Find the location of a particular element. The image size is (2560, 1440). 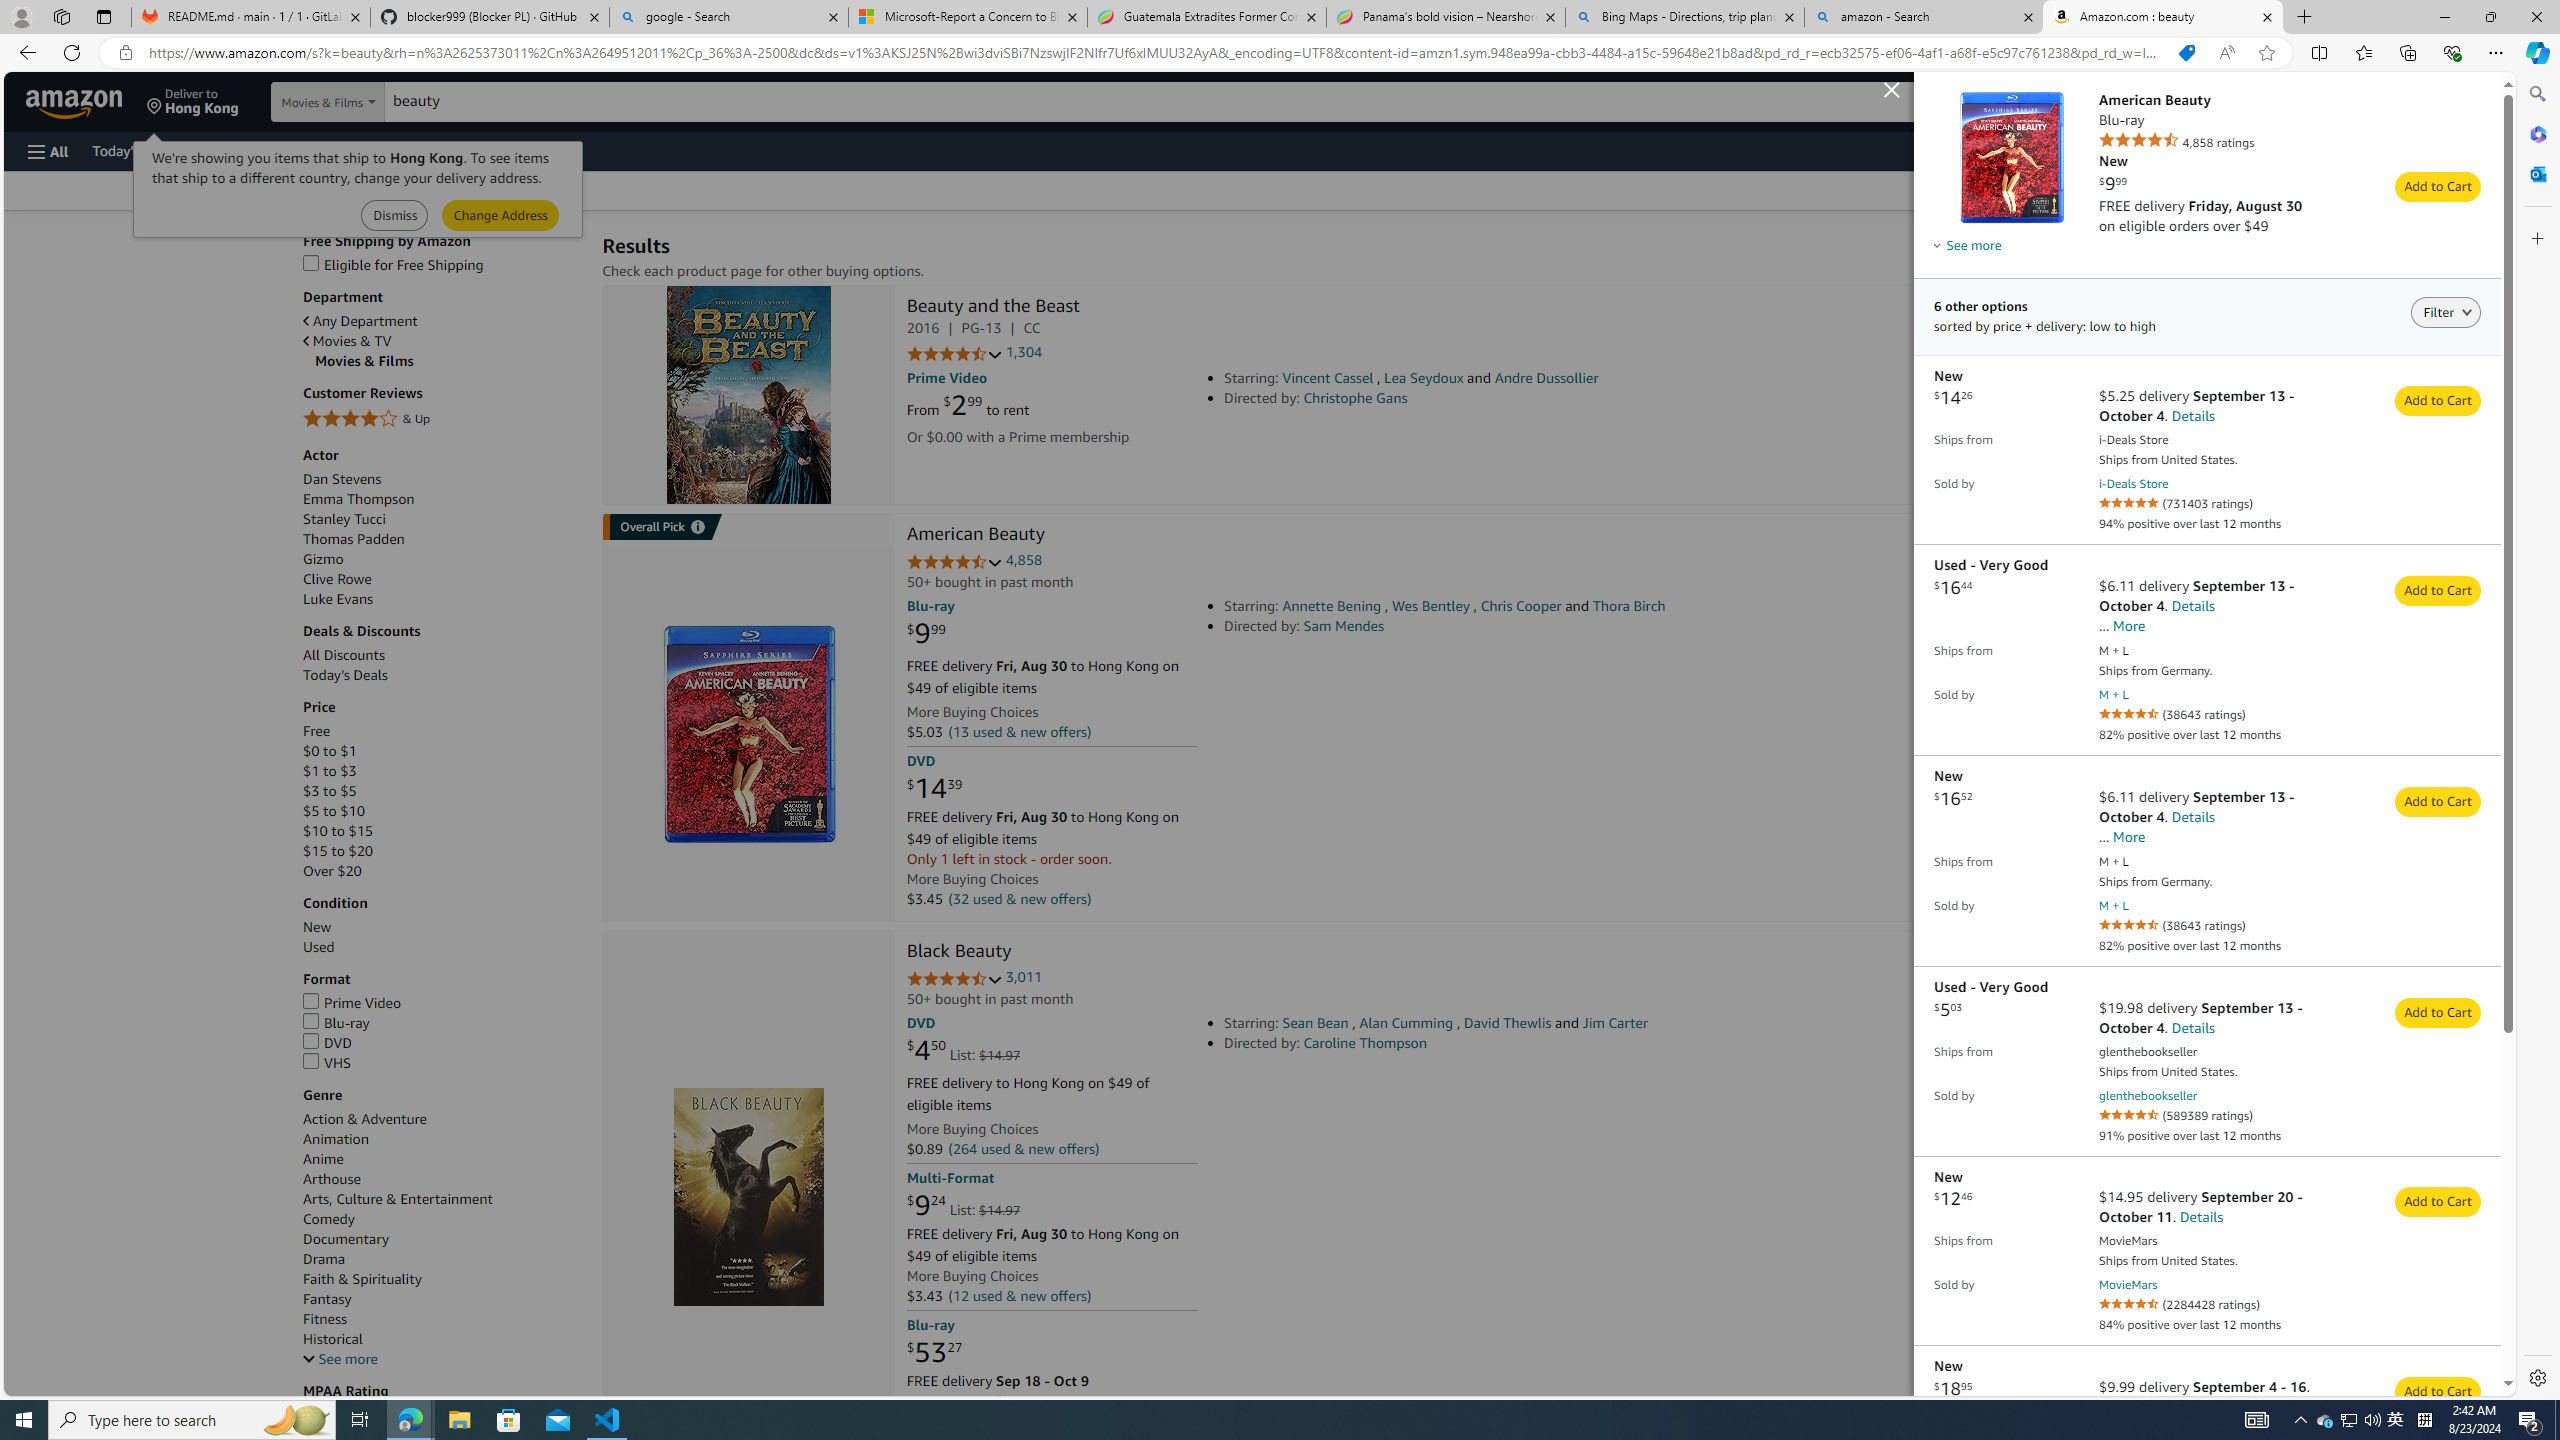

David Thewlis is located at coordinates (1506, 1022).